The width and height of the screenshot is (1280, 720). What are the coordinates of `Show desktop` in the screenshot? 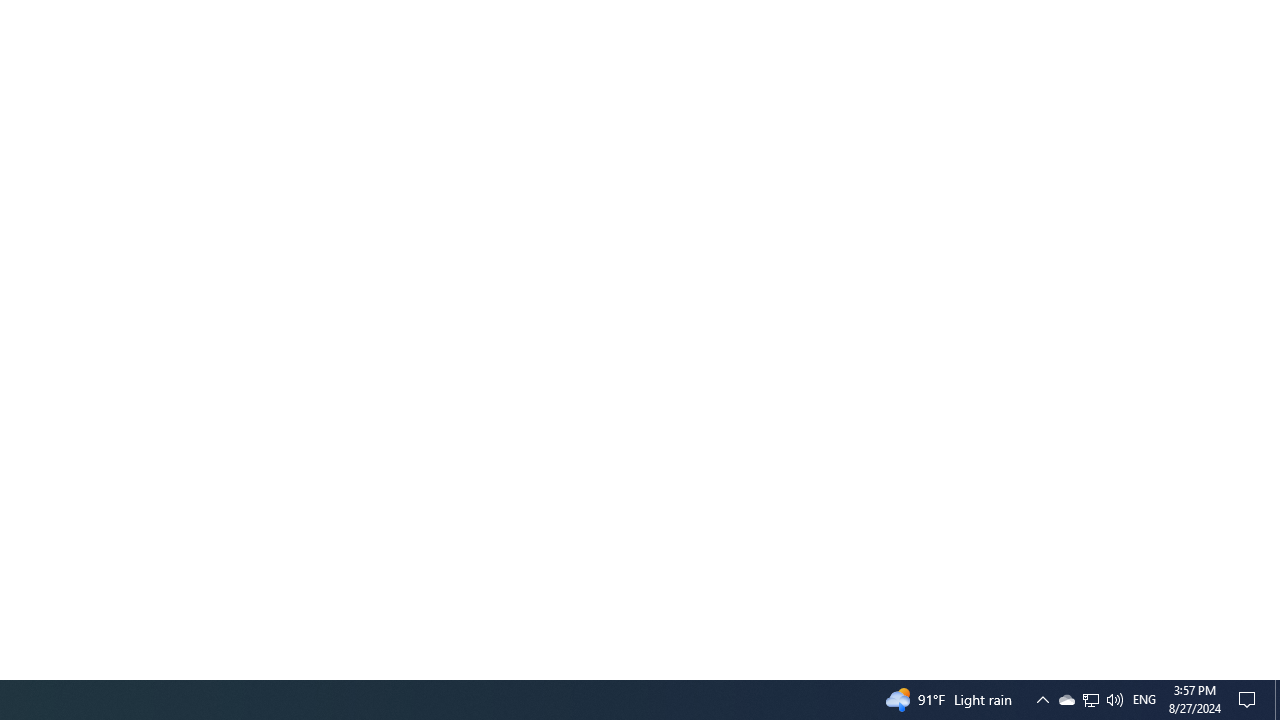 It's located at (1090, 700).